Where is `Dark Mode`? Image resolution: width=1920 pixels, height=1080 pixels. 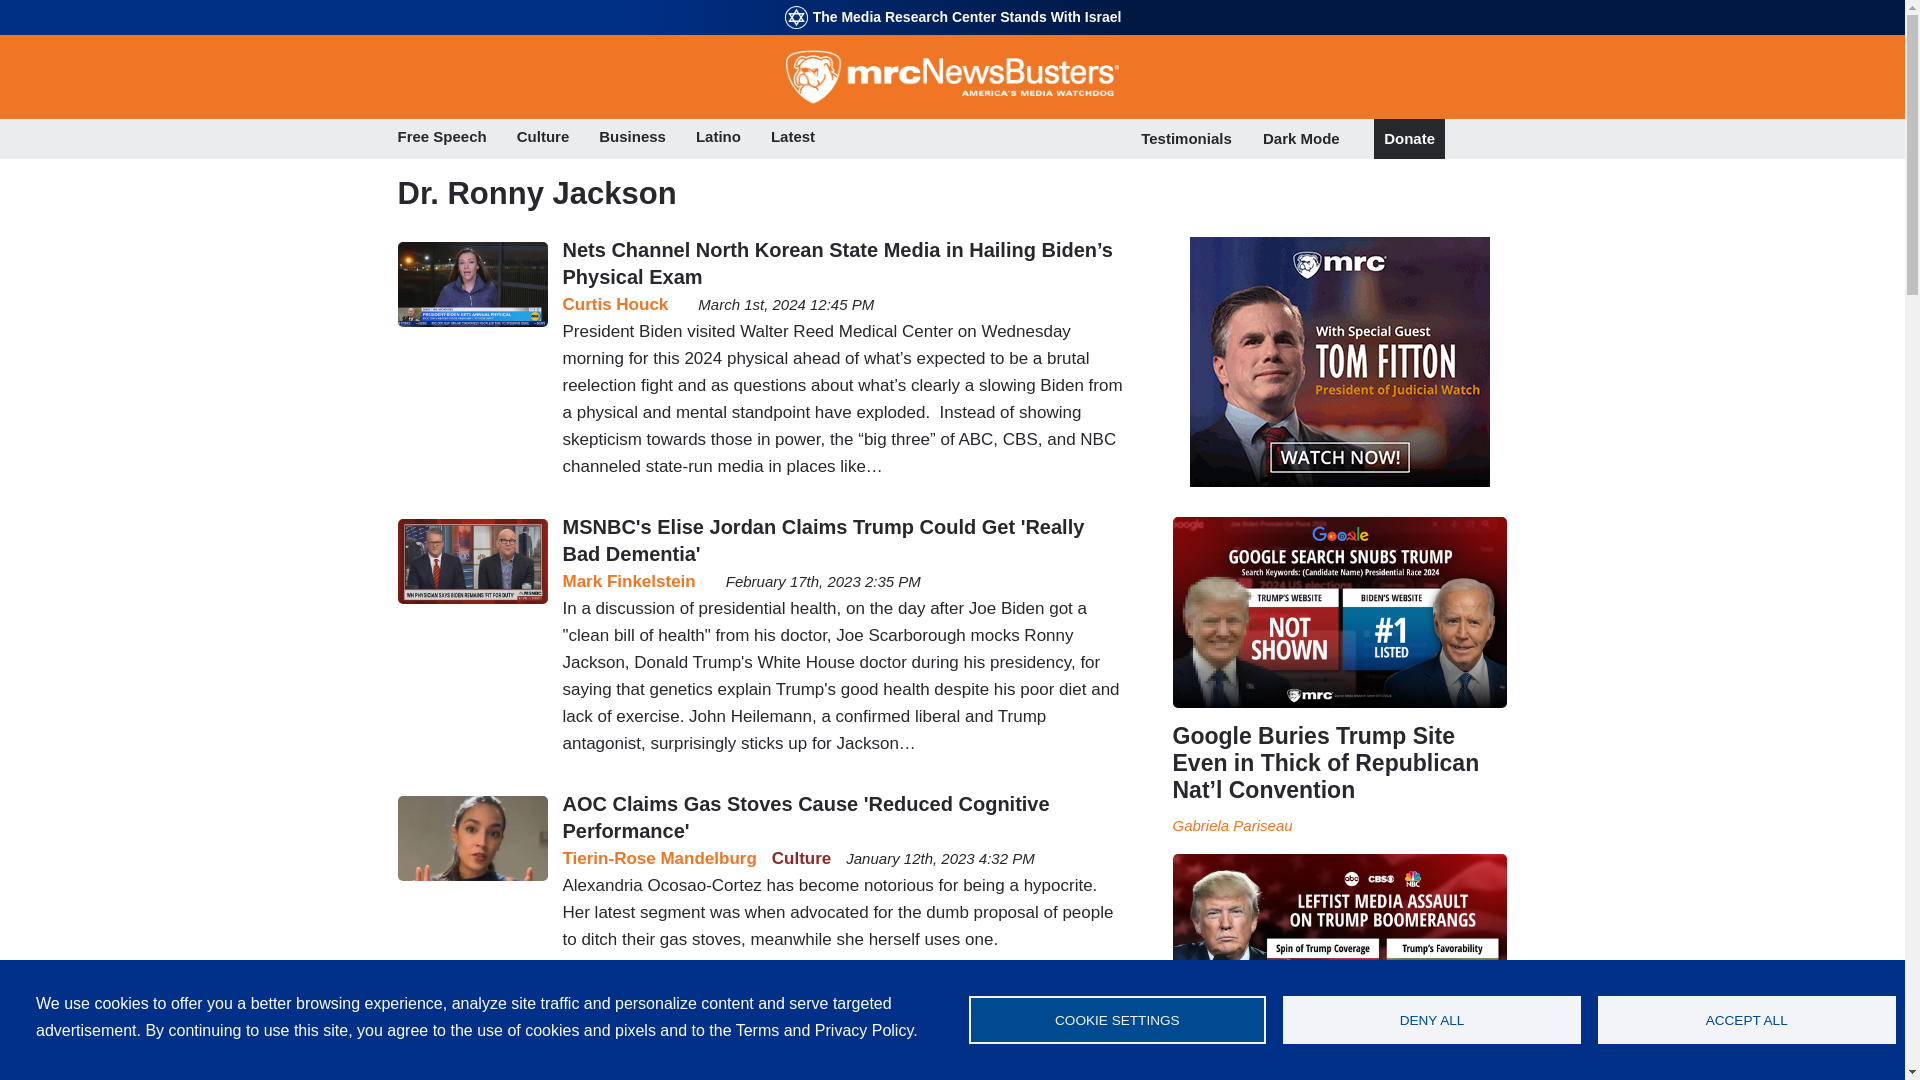
Dark Mode is located at coordinates (1302, 138).